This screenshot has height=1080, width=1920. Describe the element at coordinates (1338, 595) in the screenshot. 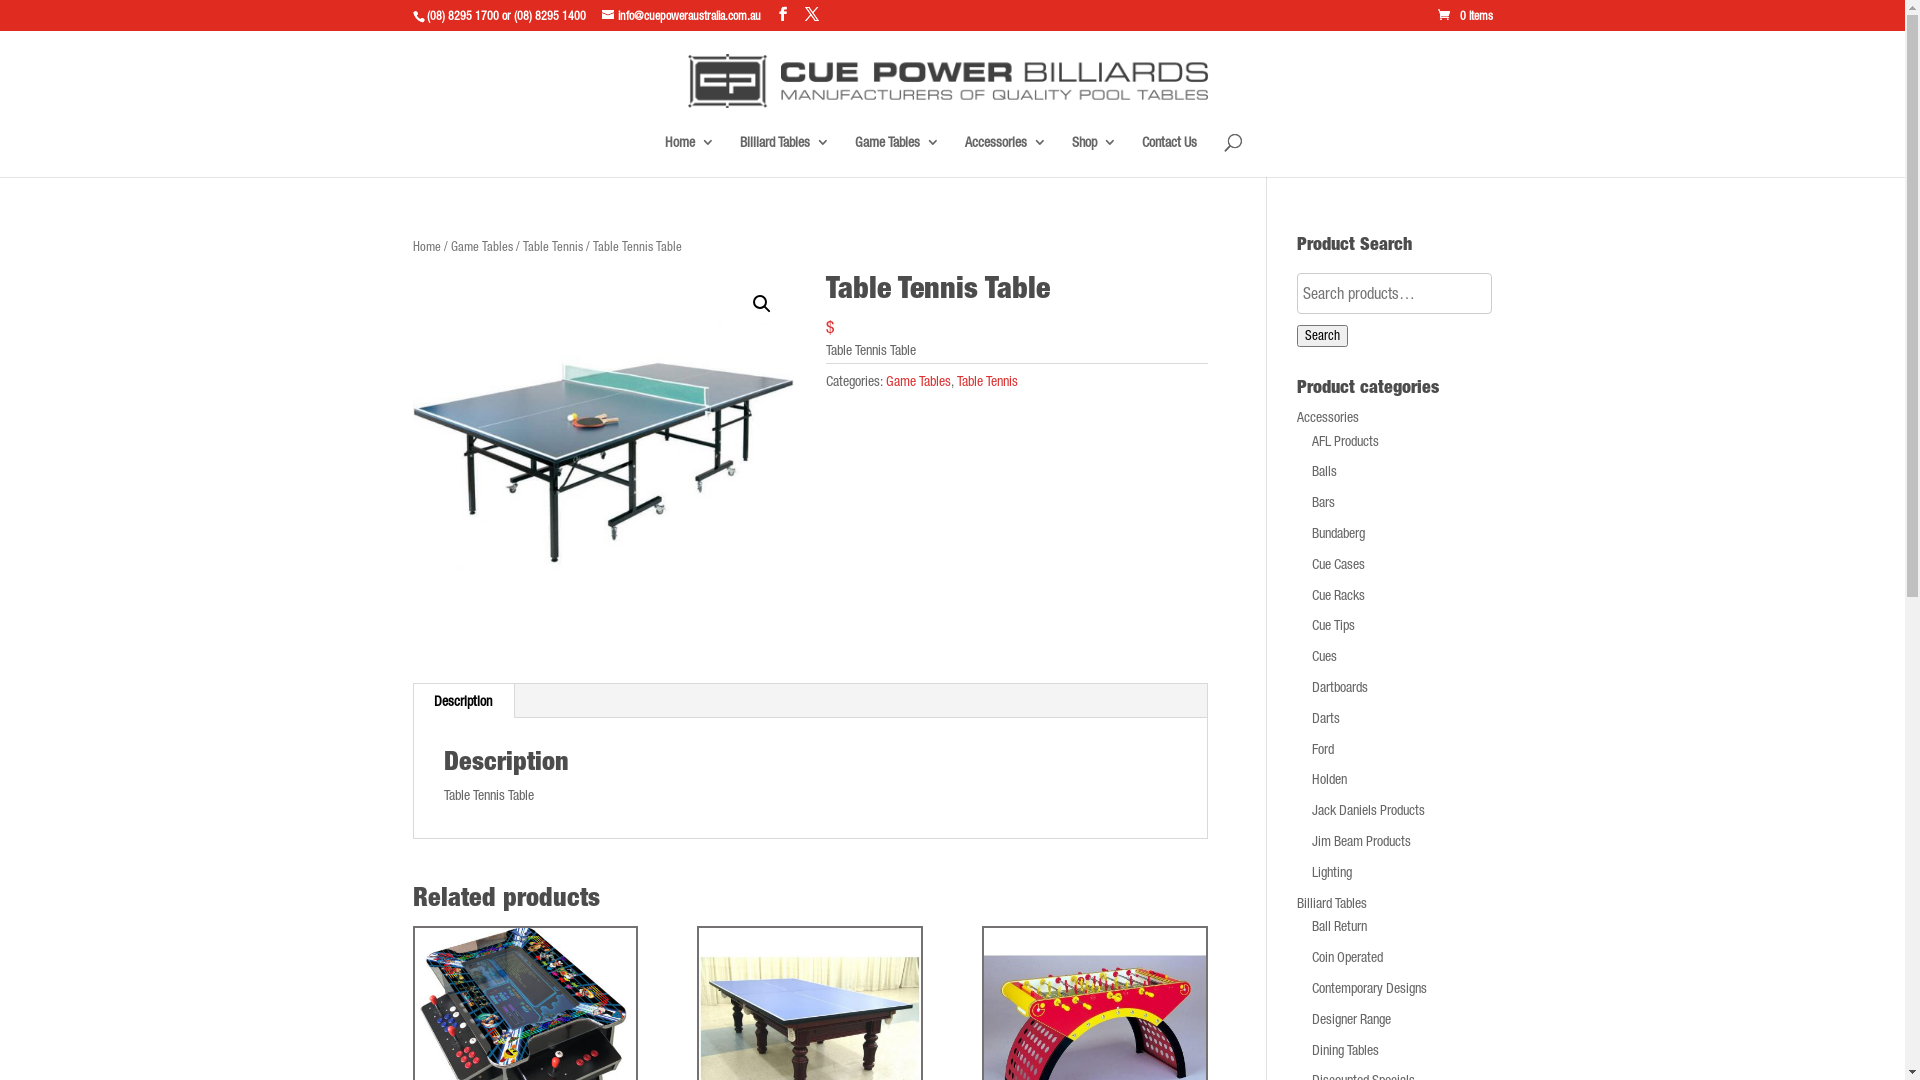

I see `Cue Racks` at that location.